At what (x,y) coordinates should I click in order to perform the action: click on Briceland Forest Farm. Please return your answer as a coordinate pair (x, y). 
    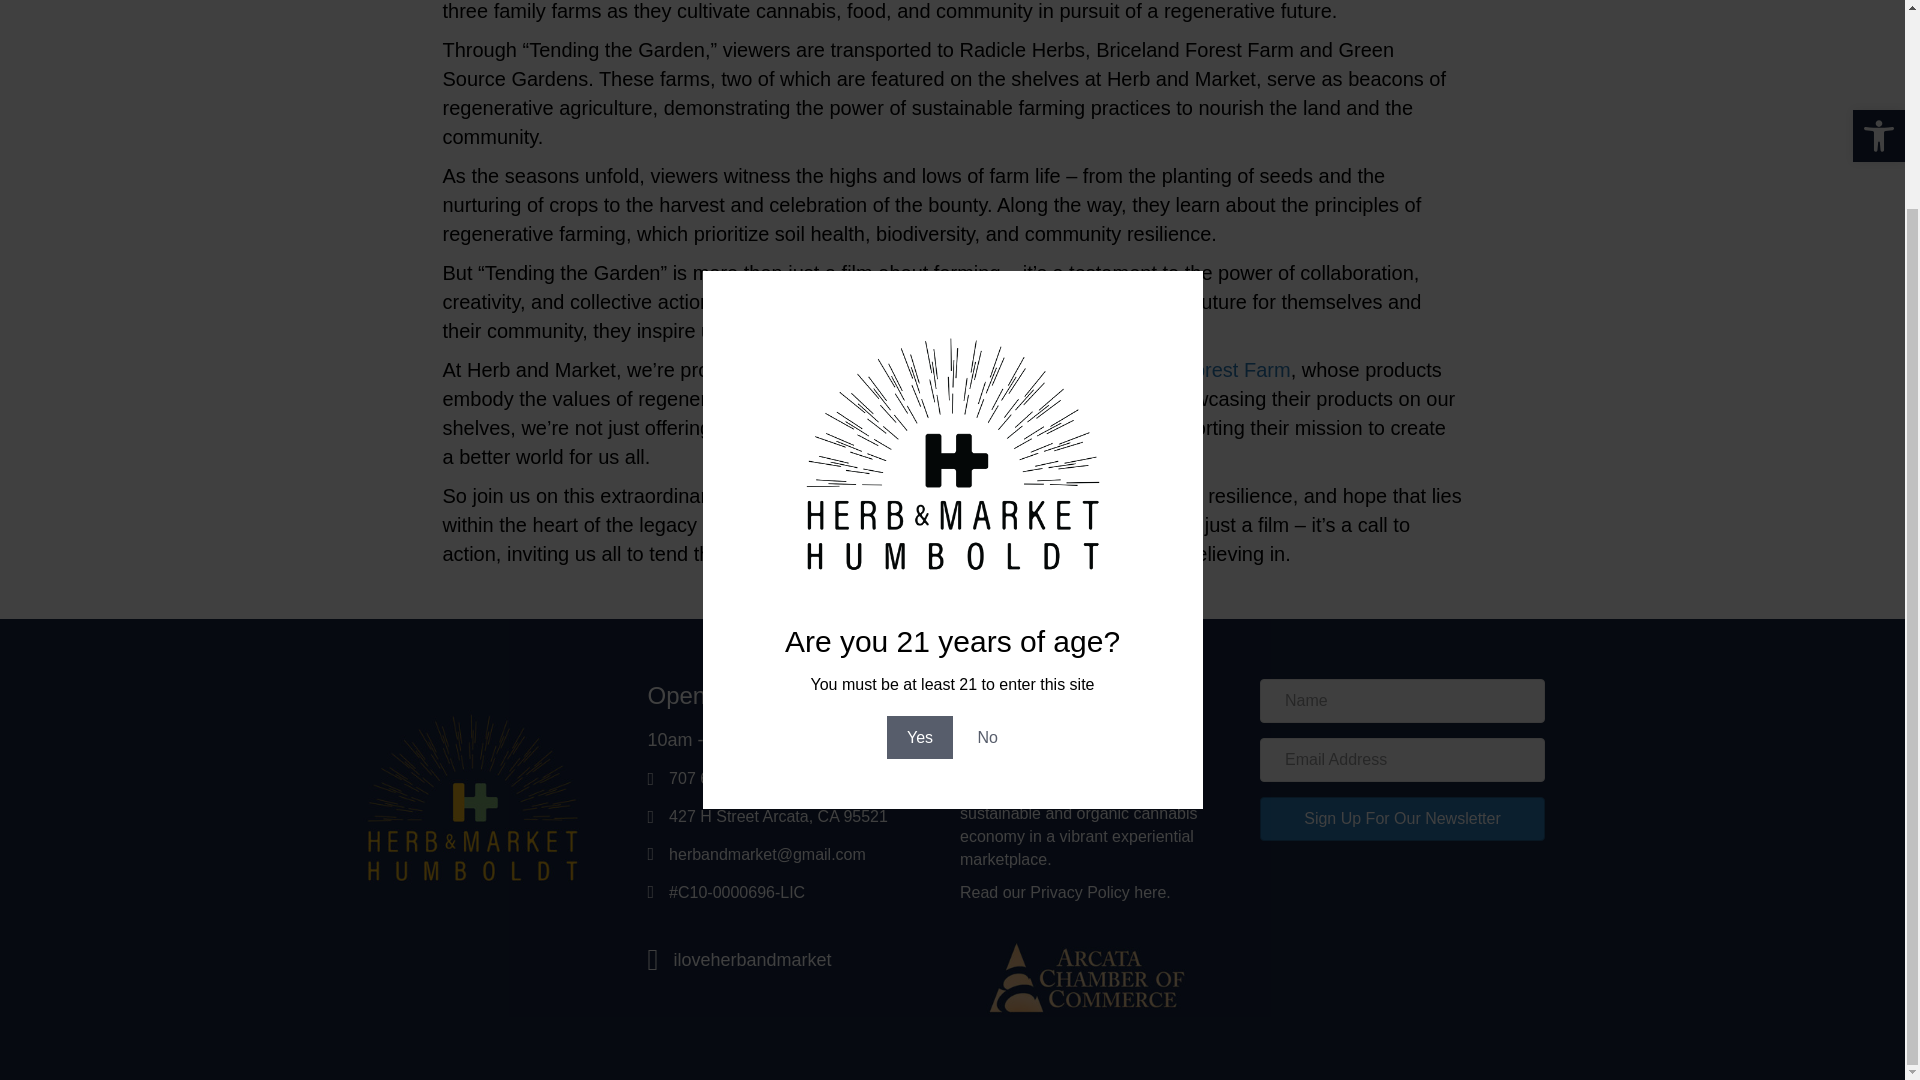
    Looking at the image, I should click on (1191, 370).